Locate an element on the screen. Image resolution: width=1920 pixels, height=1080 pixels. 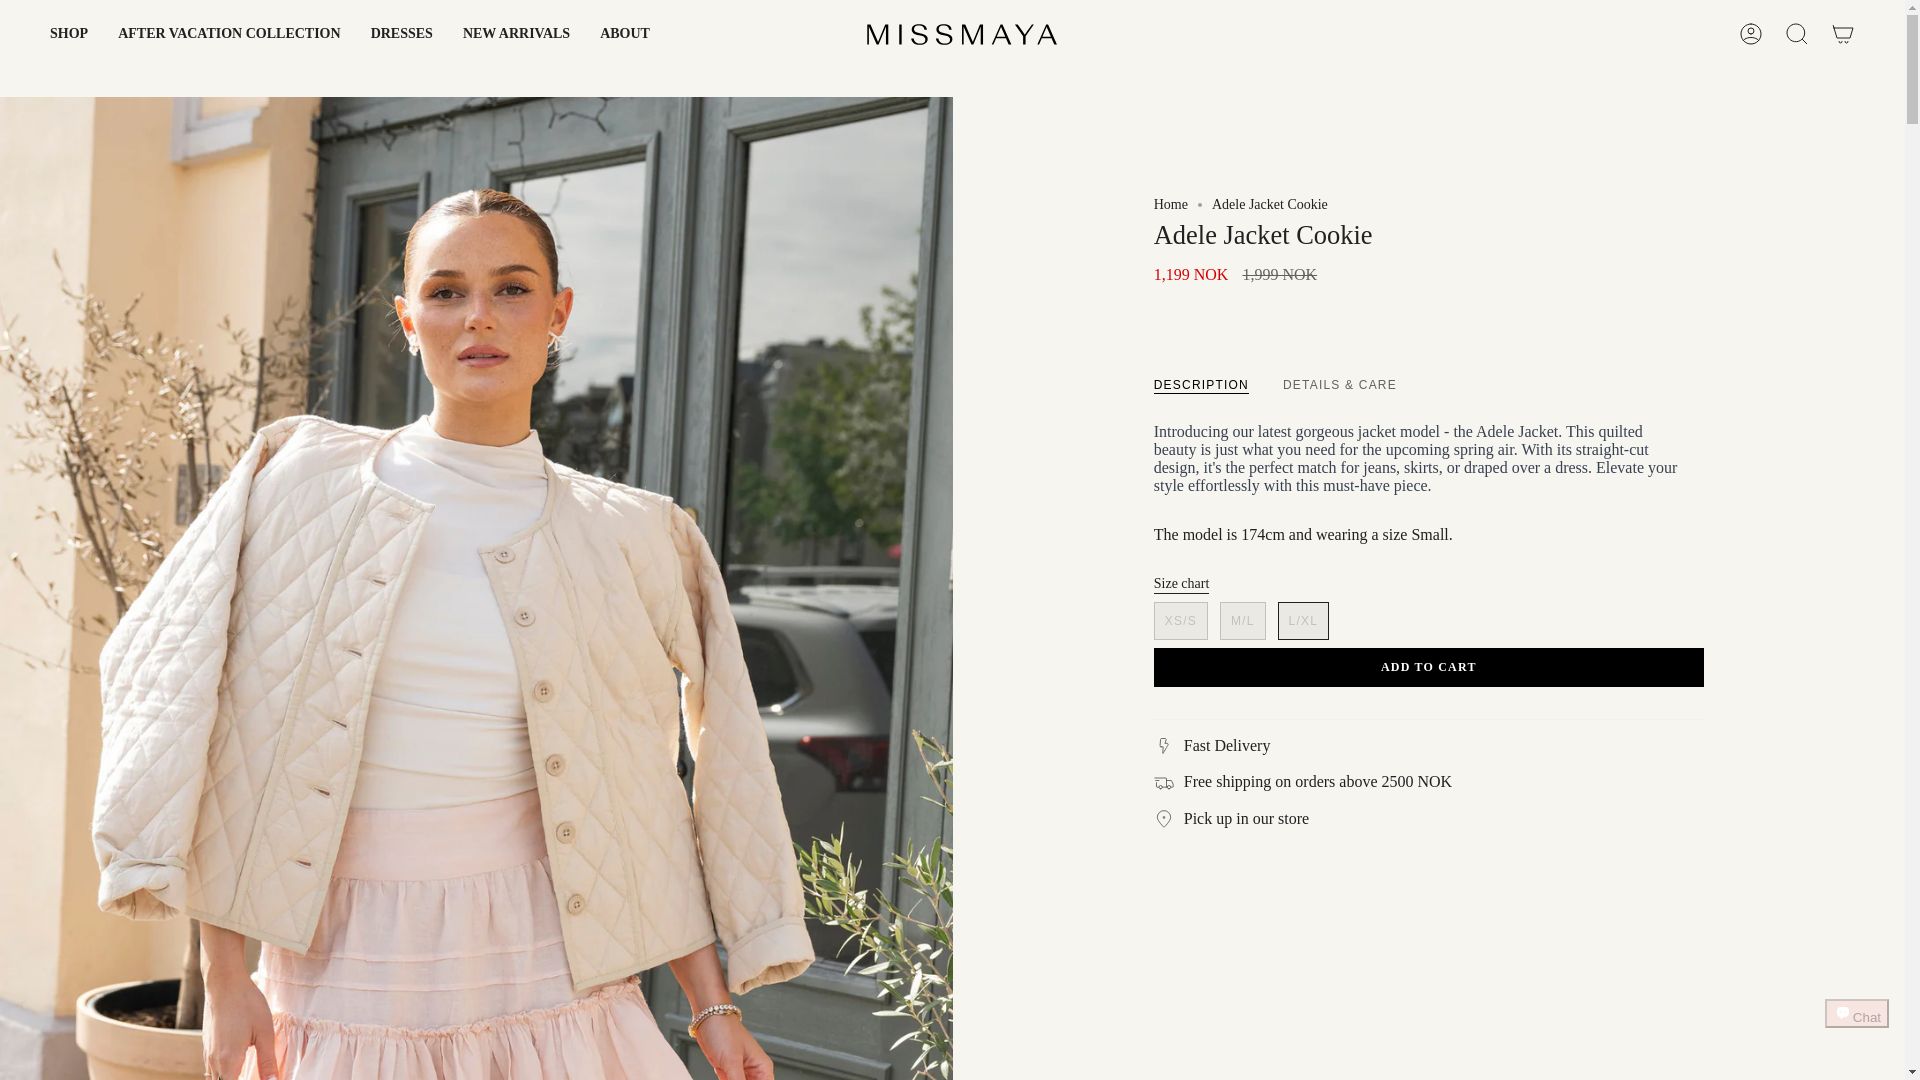
ABOUT is located at coordinates (624, 34).